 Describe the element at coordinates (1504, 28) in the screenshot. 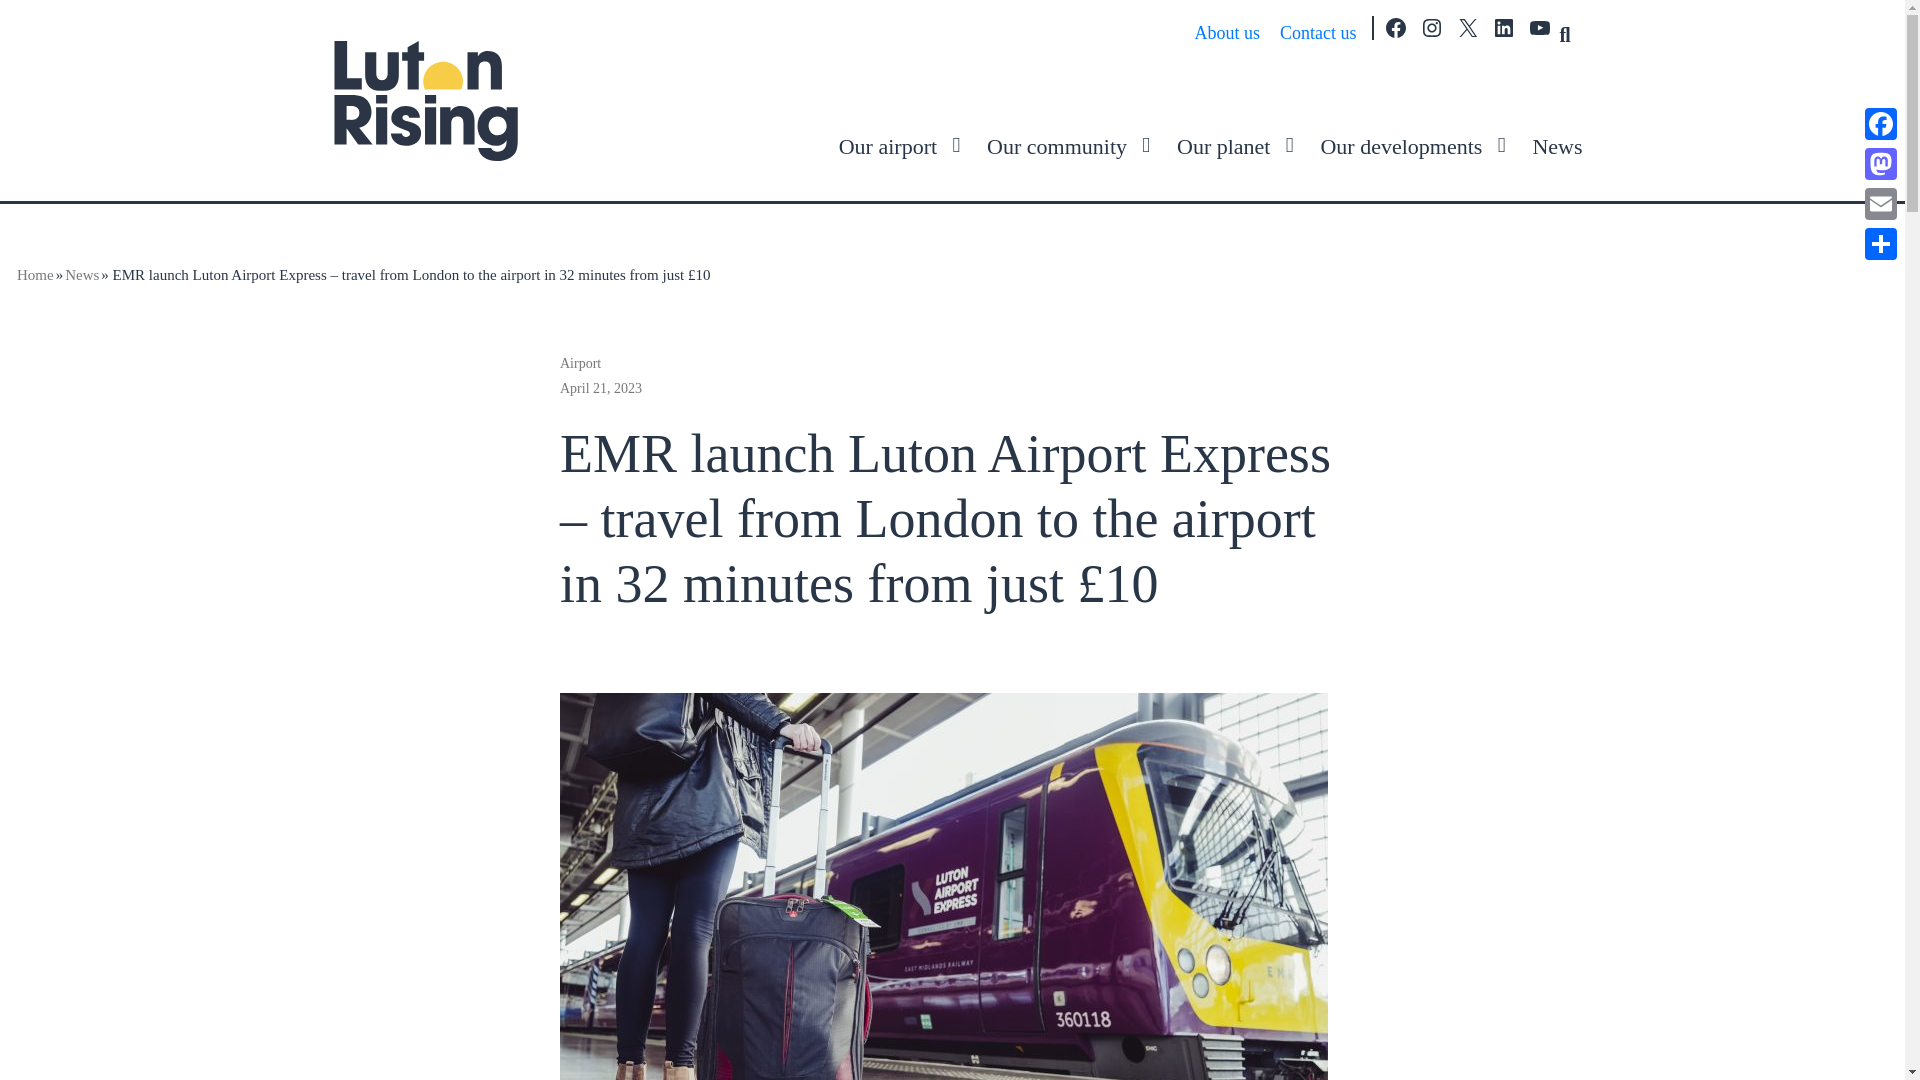

I see `LinkedIn` at that location.